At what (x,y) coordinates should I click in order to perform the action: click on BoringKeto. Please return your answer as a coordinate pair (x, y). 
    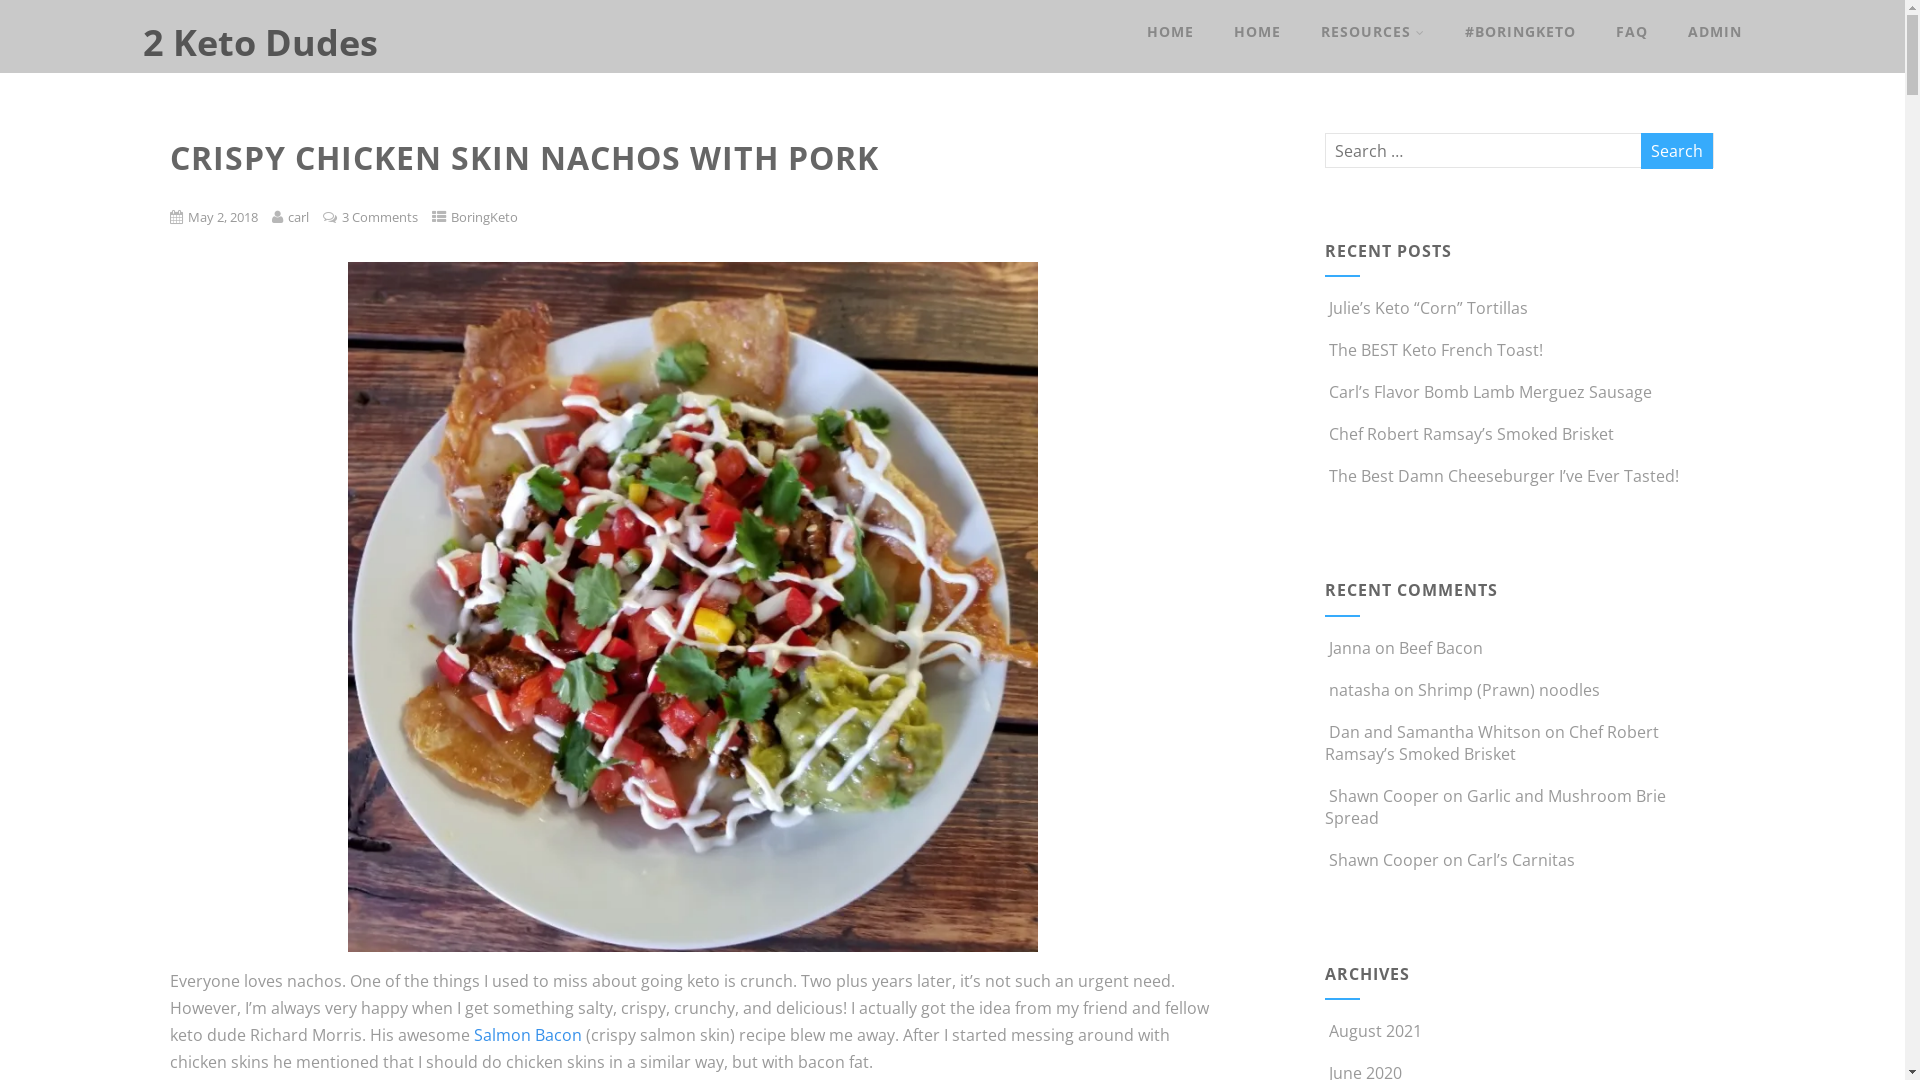
    Looking at the image, I should click on (484, 217).